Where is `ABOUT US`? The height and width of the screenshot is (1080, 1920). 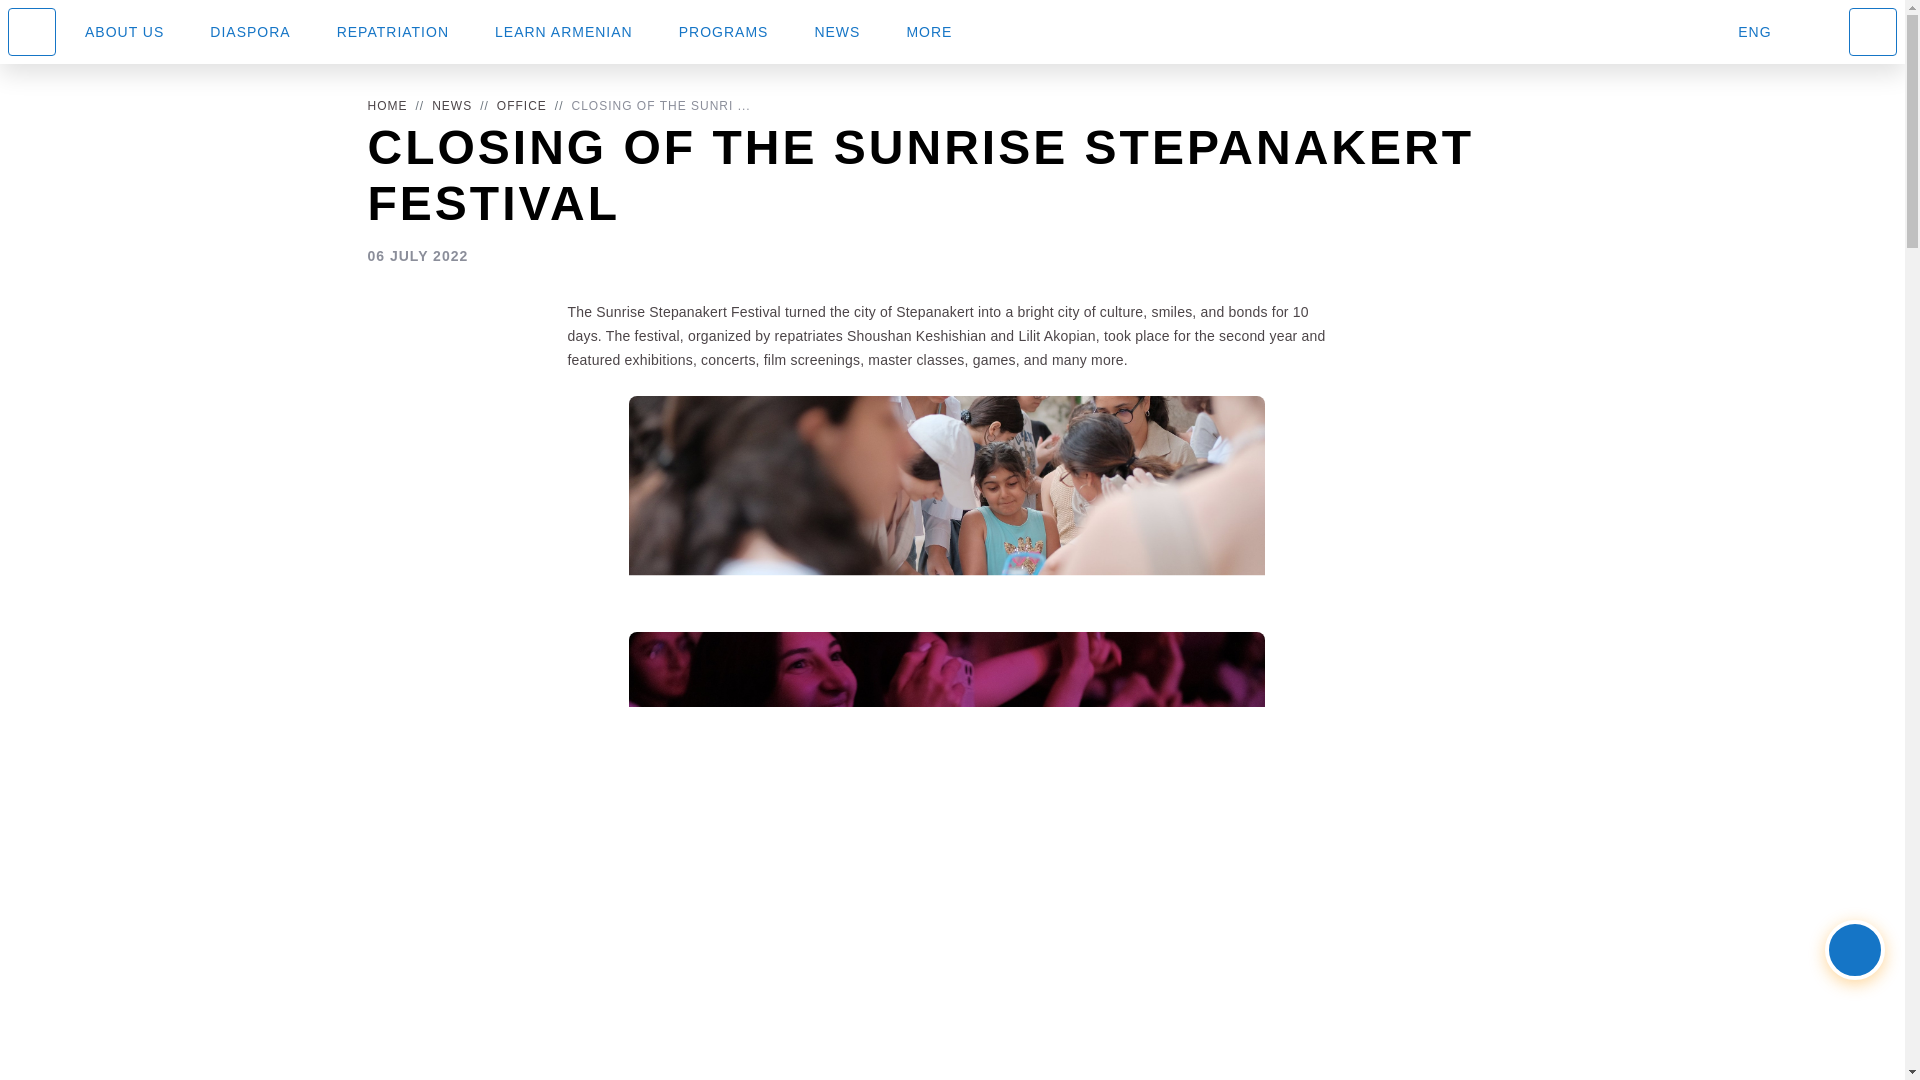
ABOUT US is located at coordinates (124, 32).